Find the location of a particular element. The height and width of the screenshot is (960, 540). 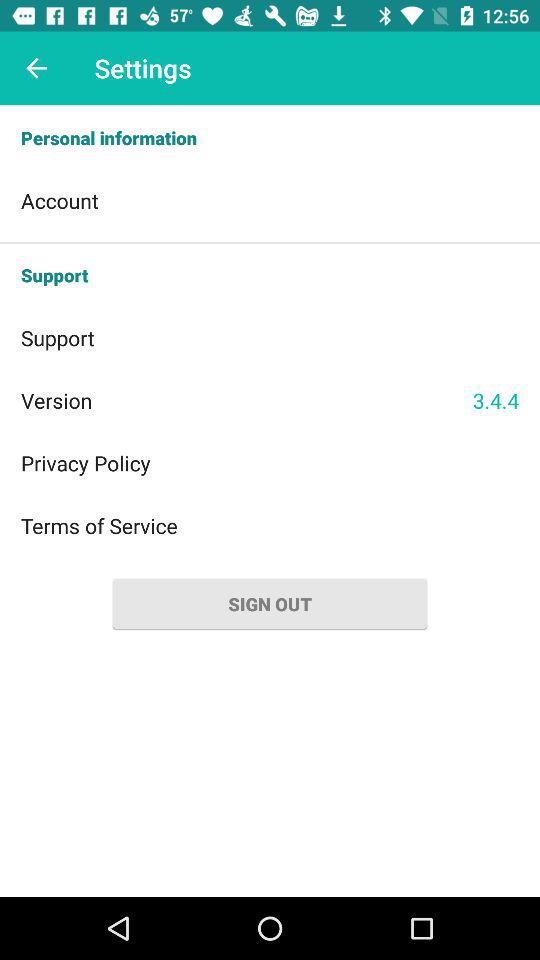

choose privacy policy icon is located at coordinates (270, 462).